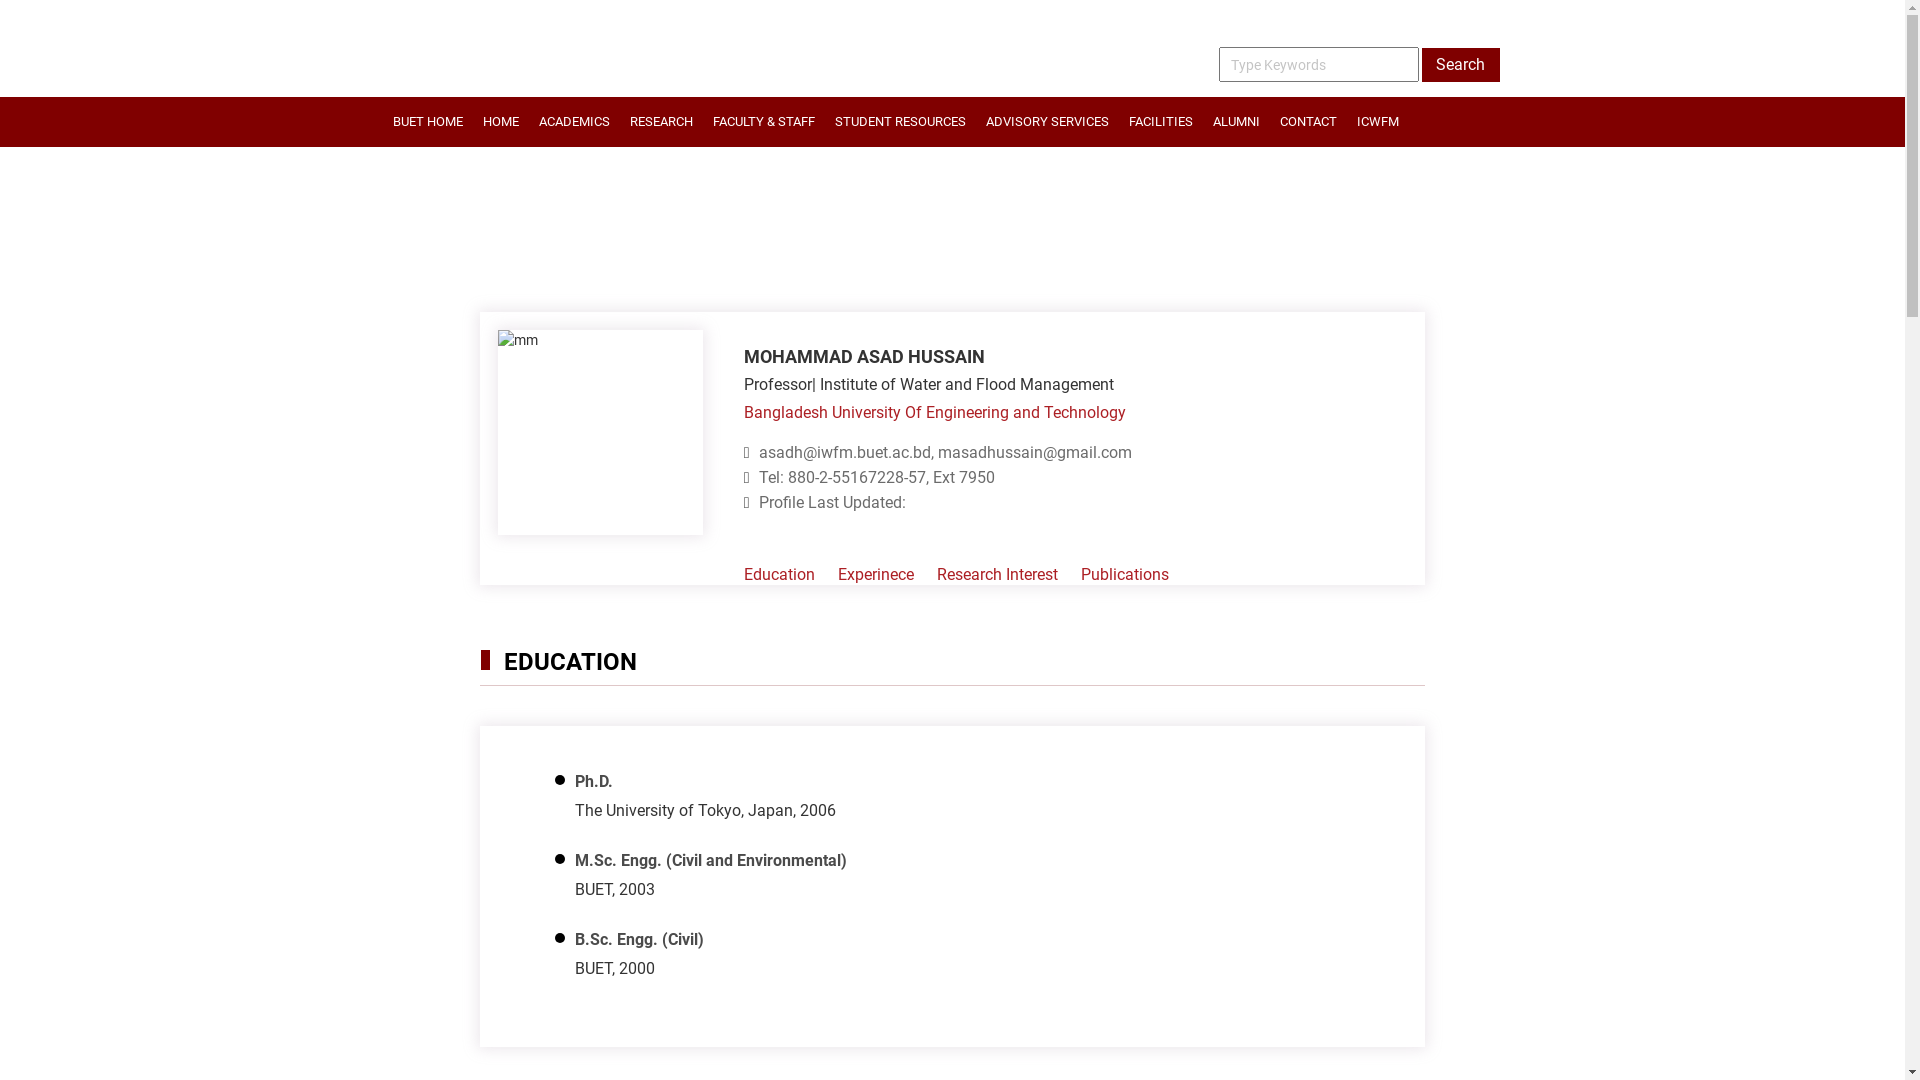  Describe the element at coordinates (900, 122) in the screenshot. I see `STUDENT RESOURCES` at that location.